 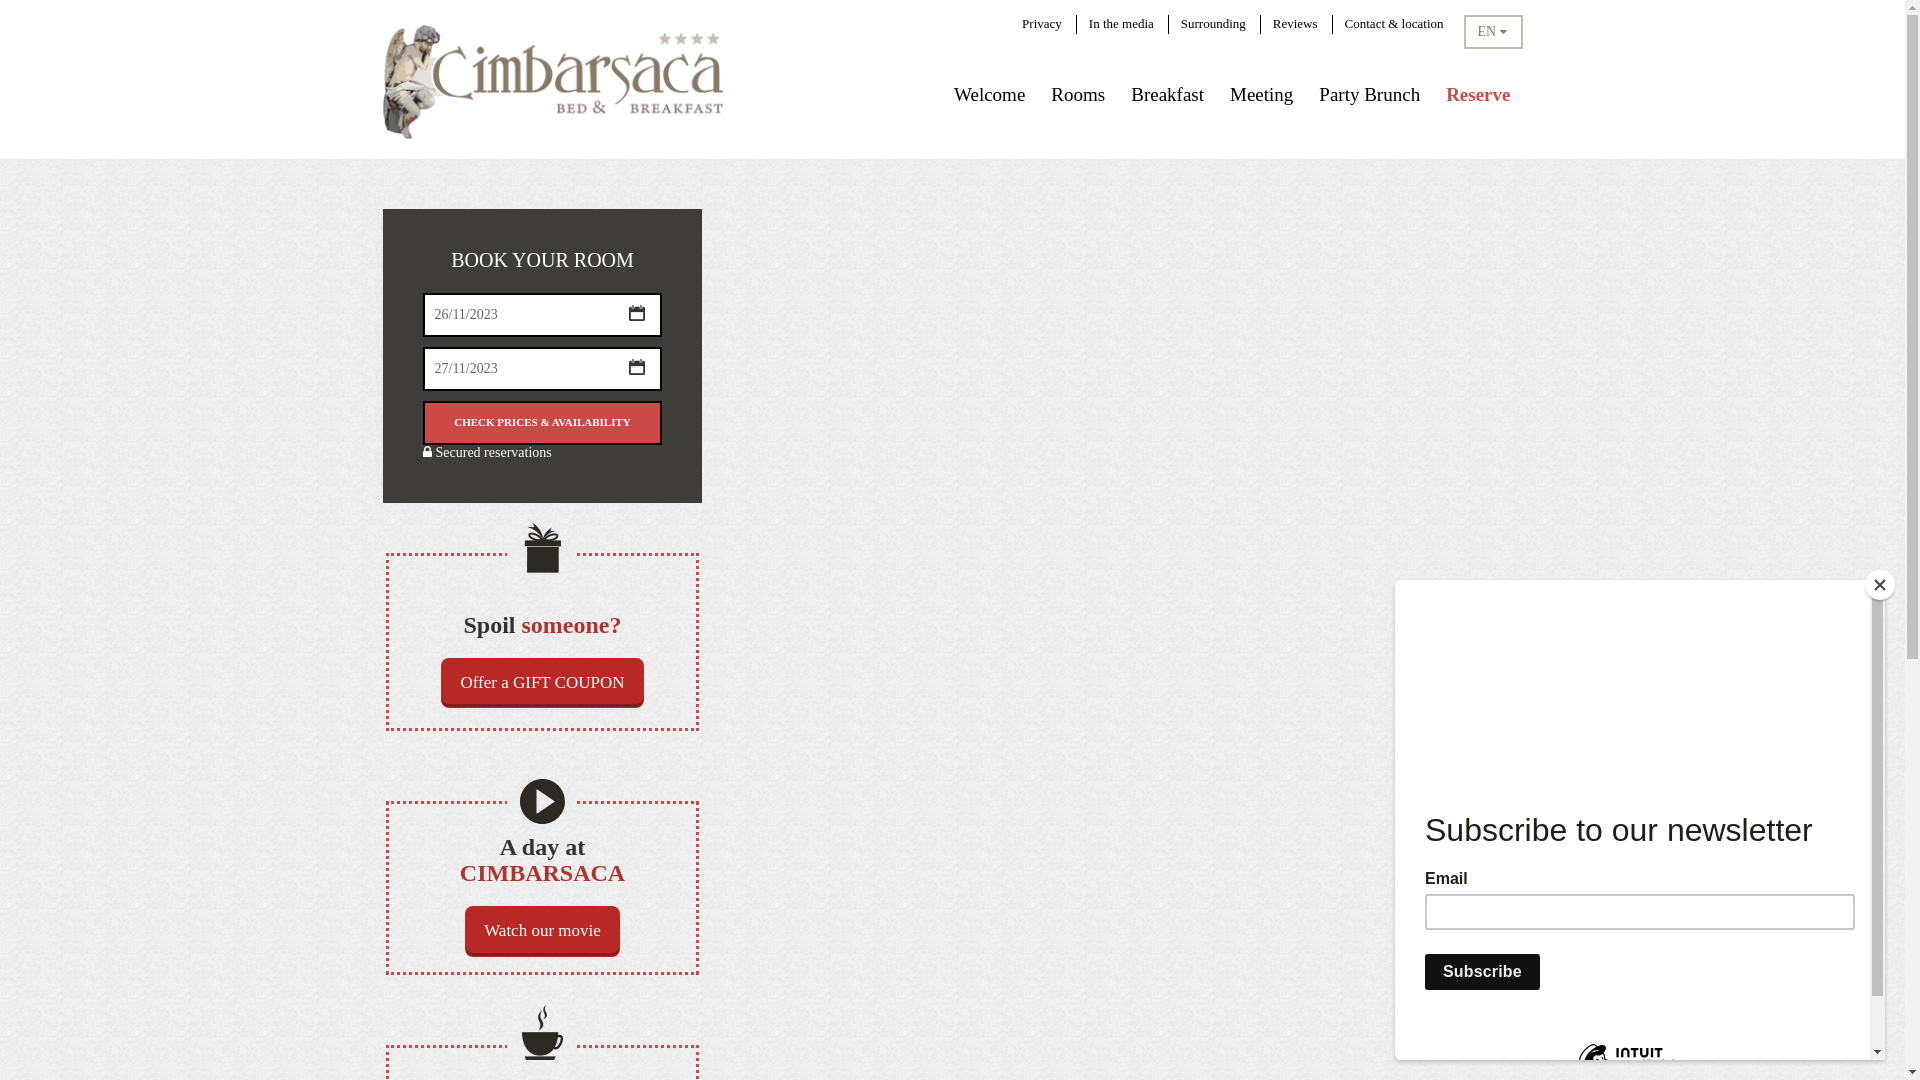 What do you see at coordinates (1370, 94) in the screenshot?
I see `Party Brunch` at bounding box center [1370, 94].